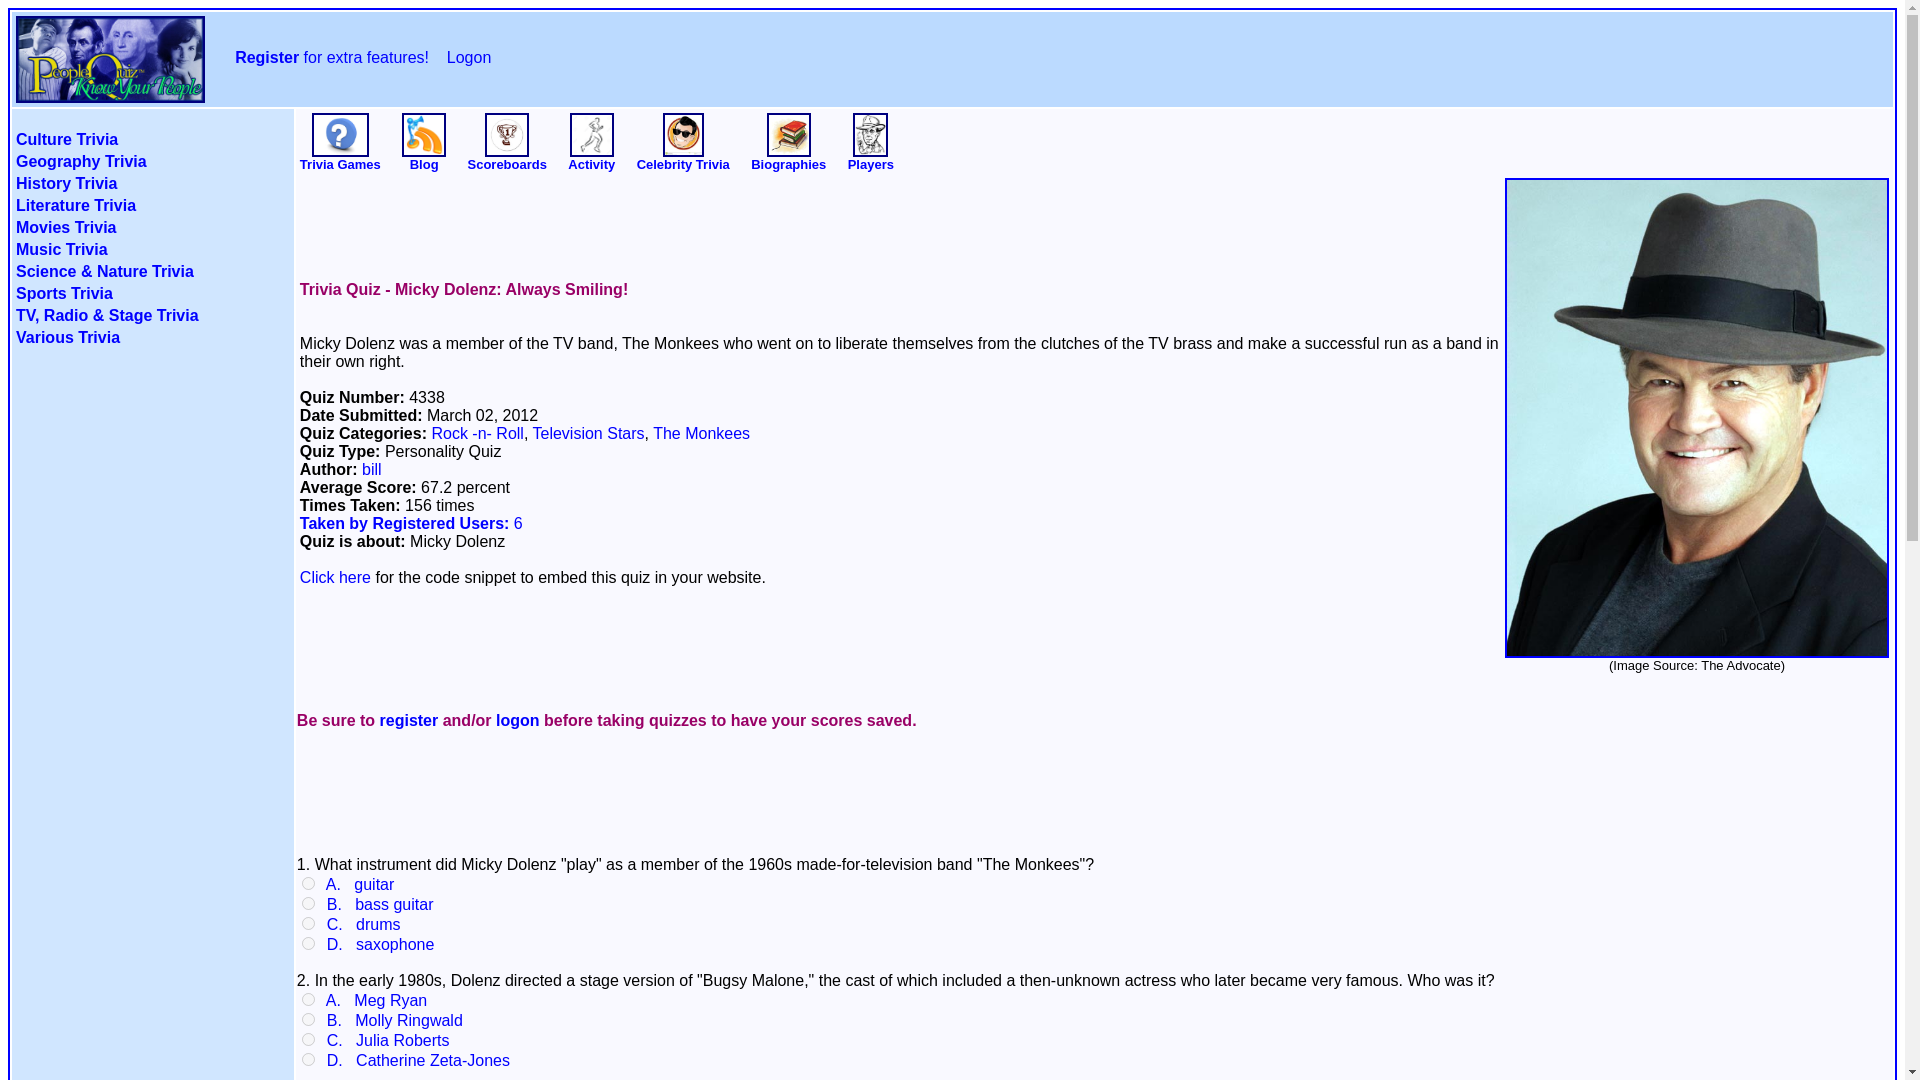 The image size is (1920, 1080). I want to click on C, so click(308, 922).